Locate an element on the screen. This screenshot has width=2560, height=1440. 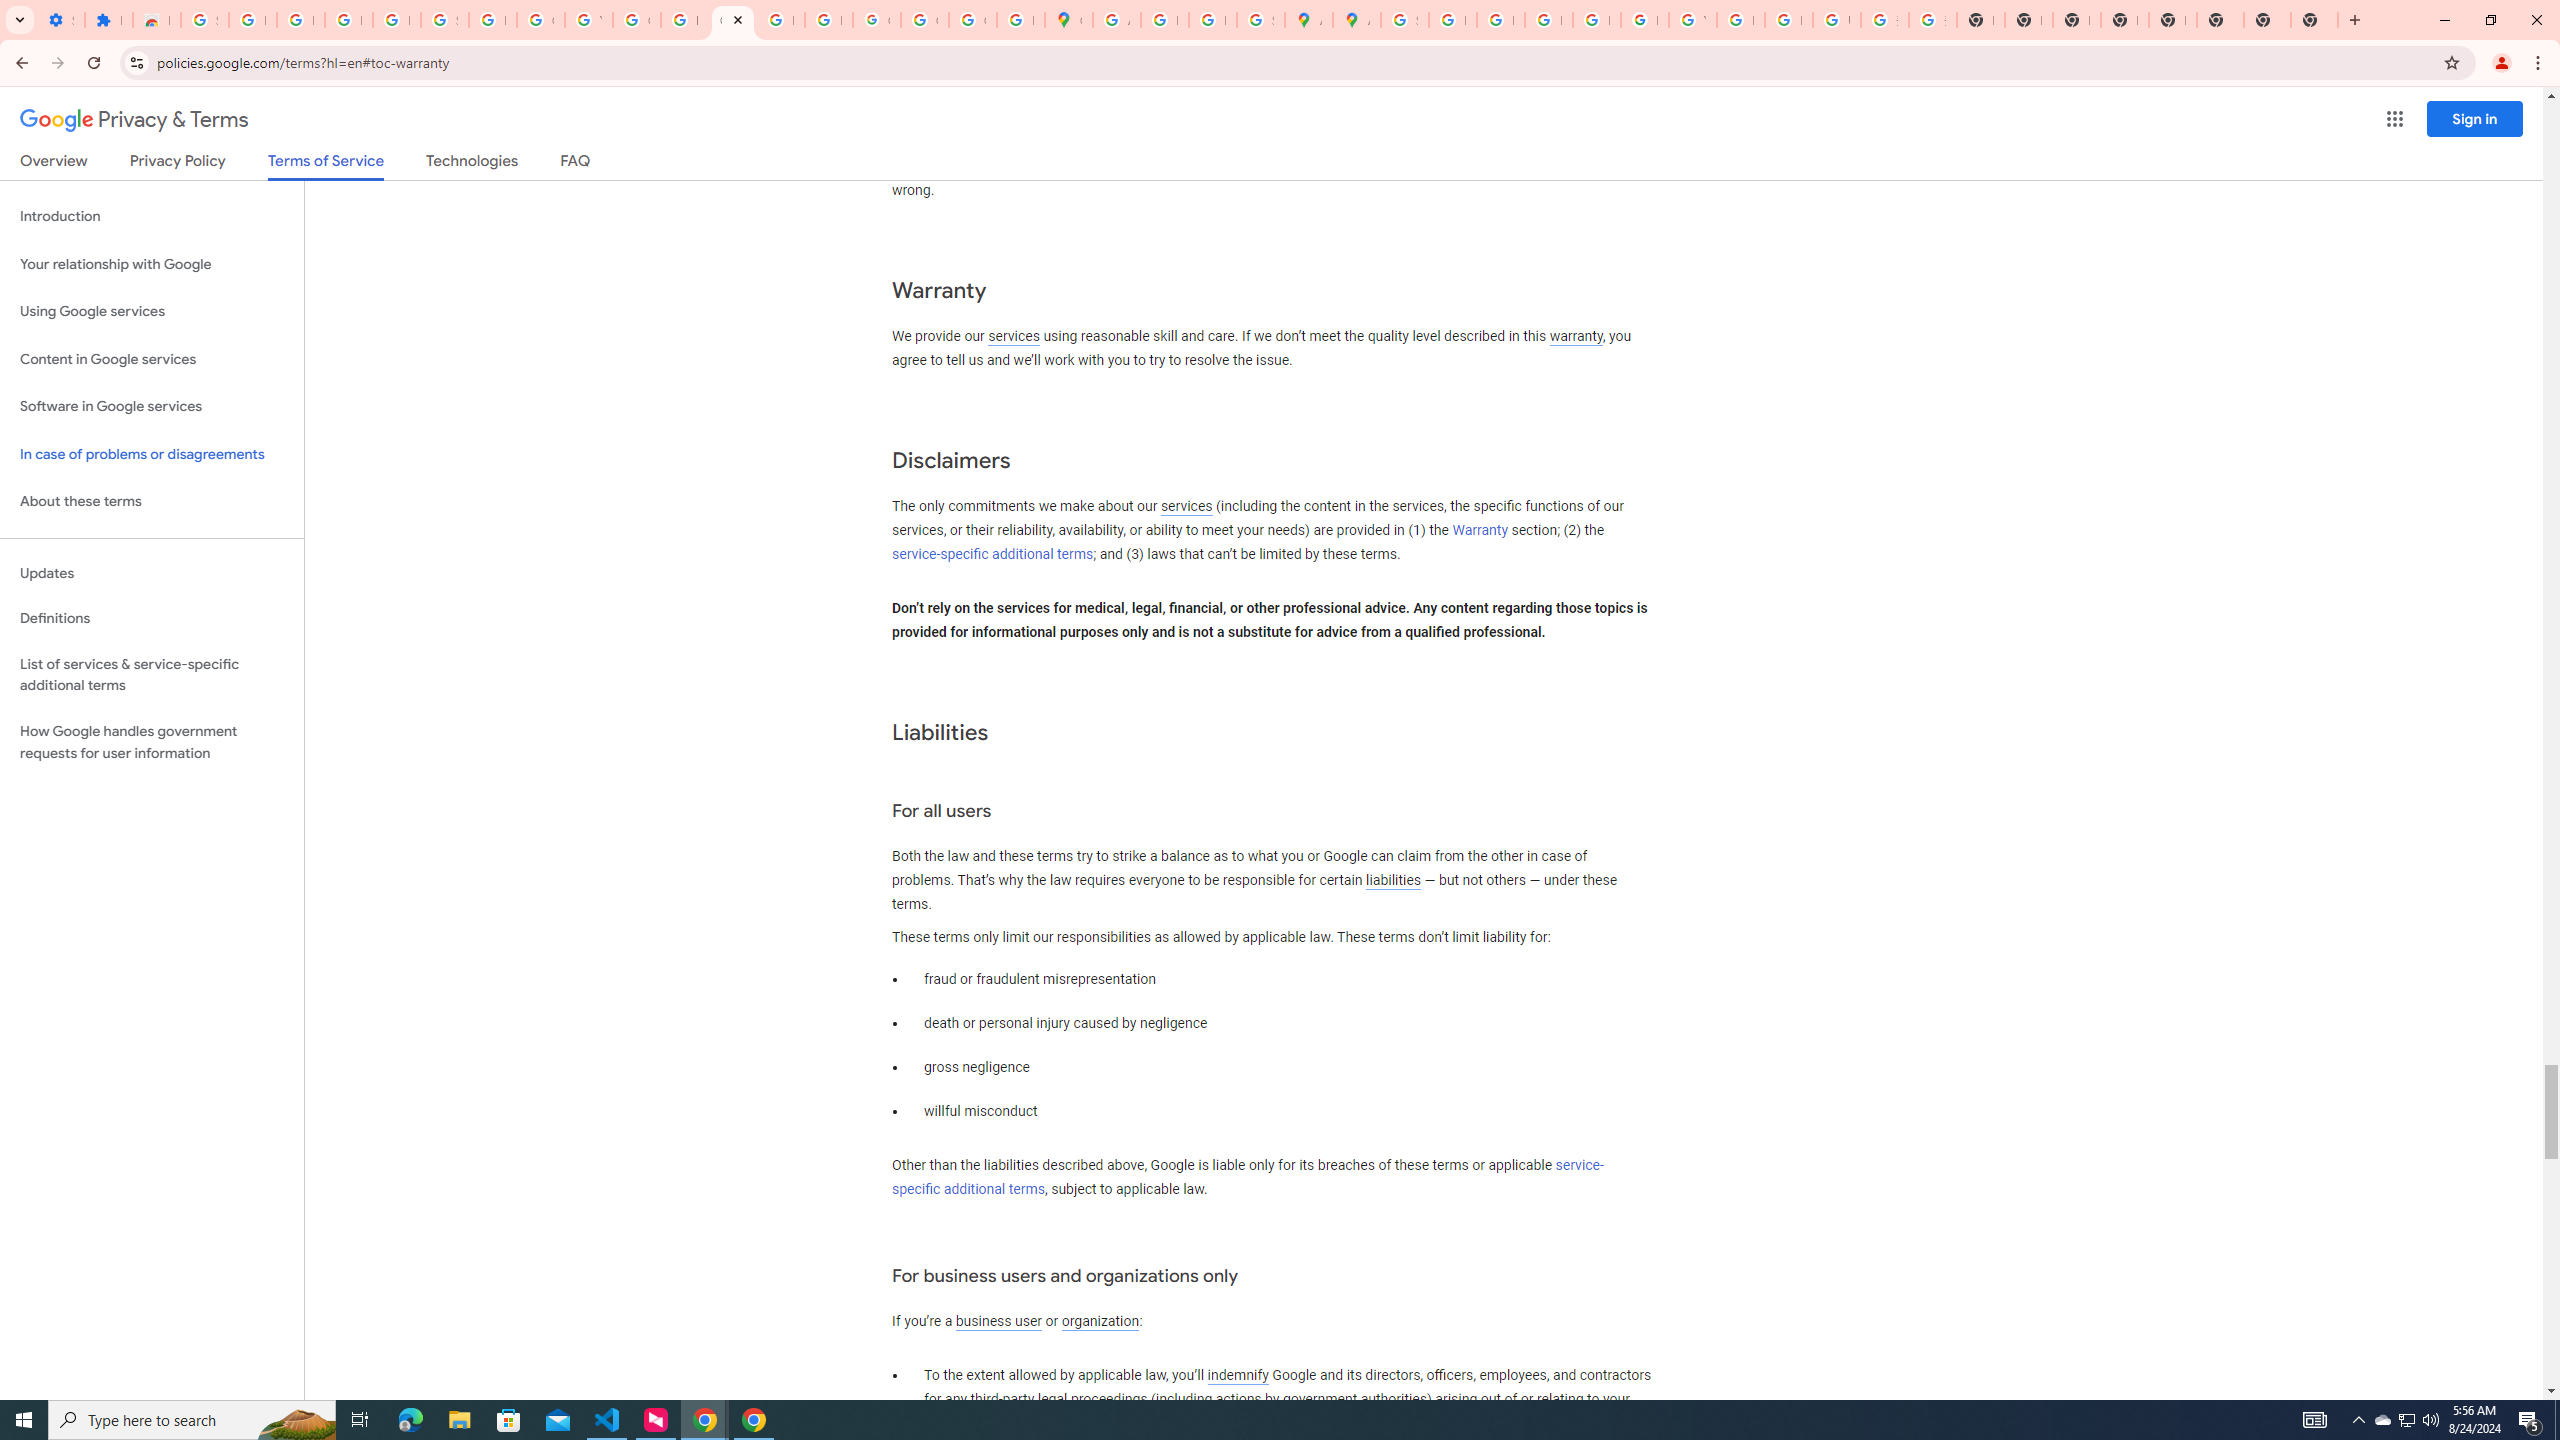
New Tab is located at coordinates (2173, 20).